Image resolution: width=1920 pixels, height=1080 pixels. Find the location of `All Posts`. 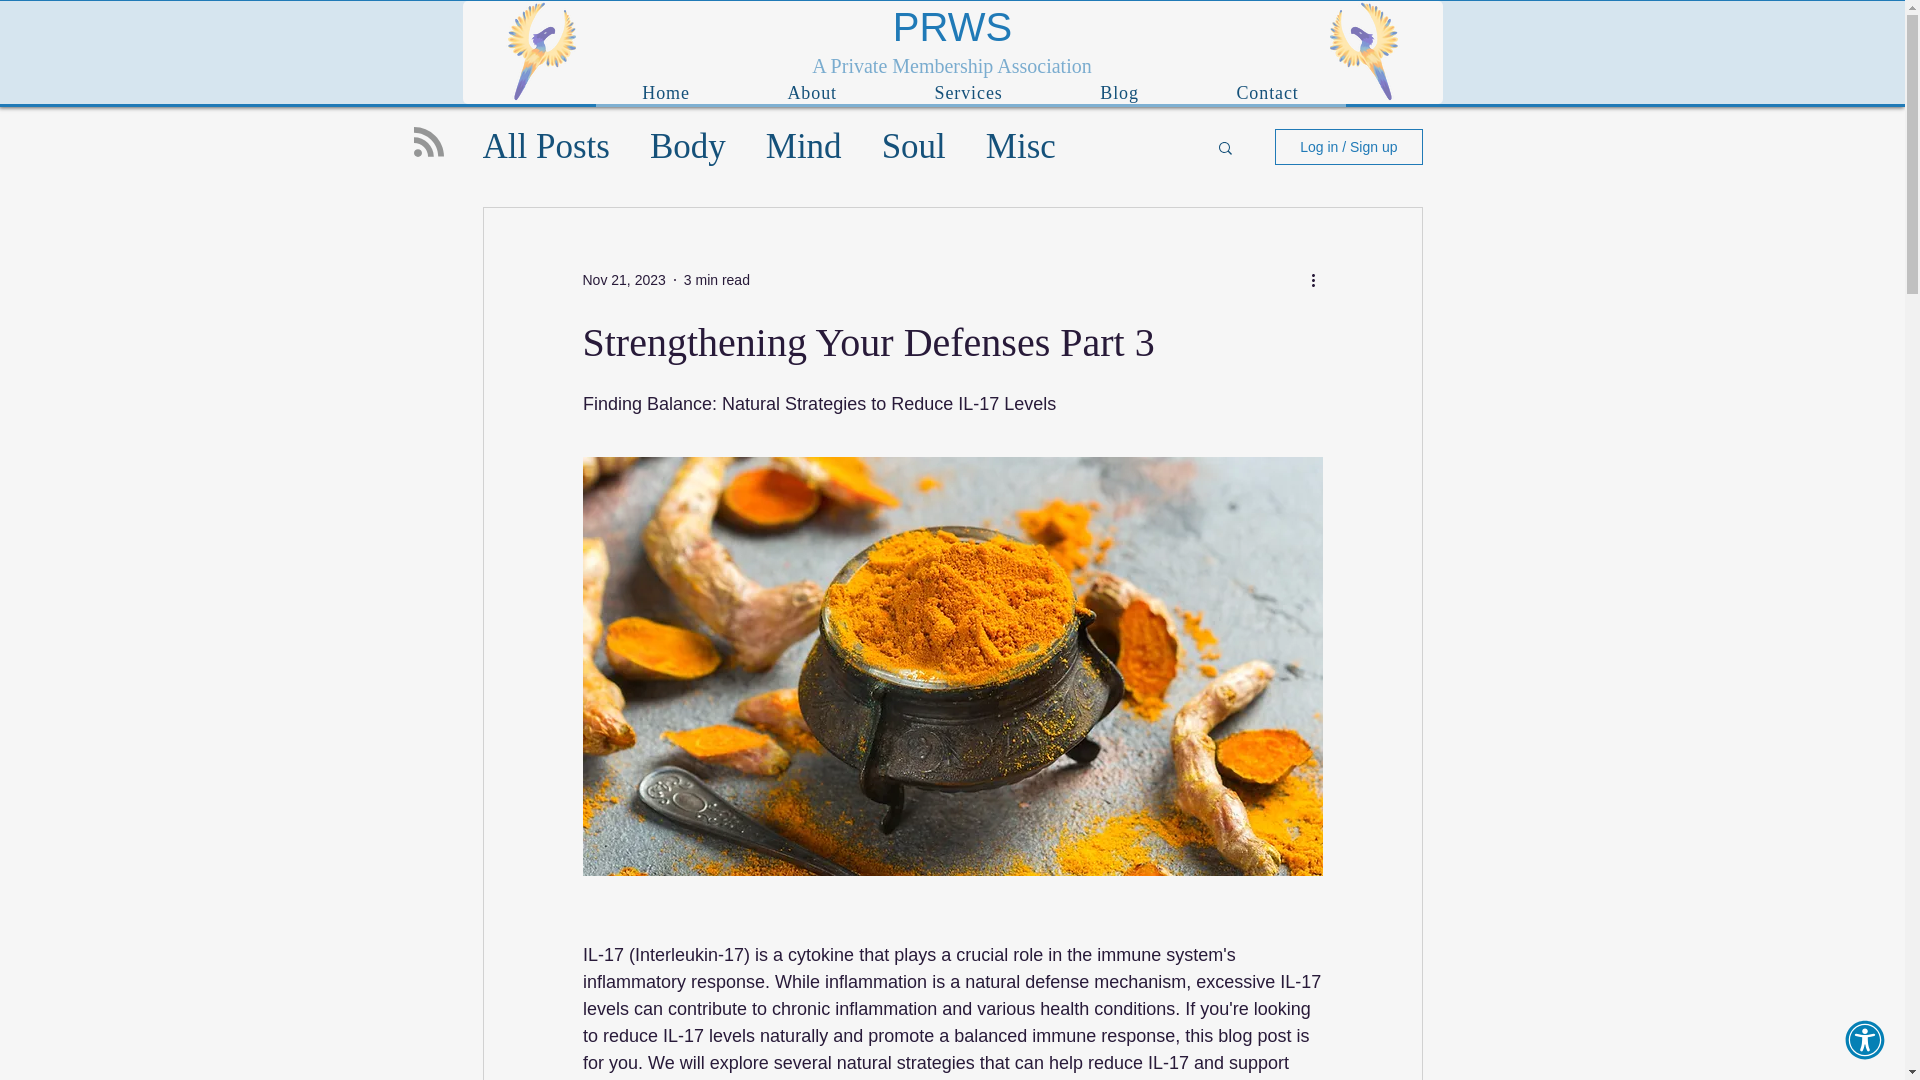

All Posts is located at coordinates (544, 147).